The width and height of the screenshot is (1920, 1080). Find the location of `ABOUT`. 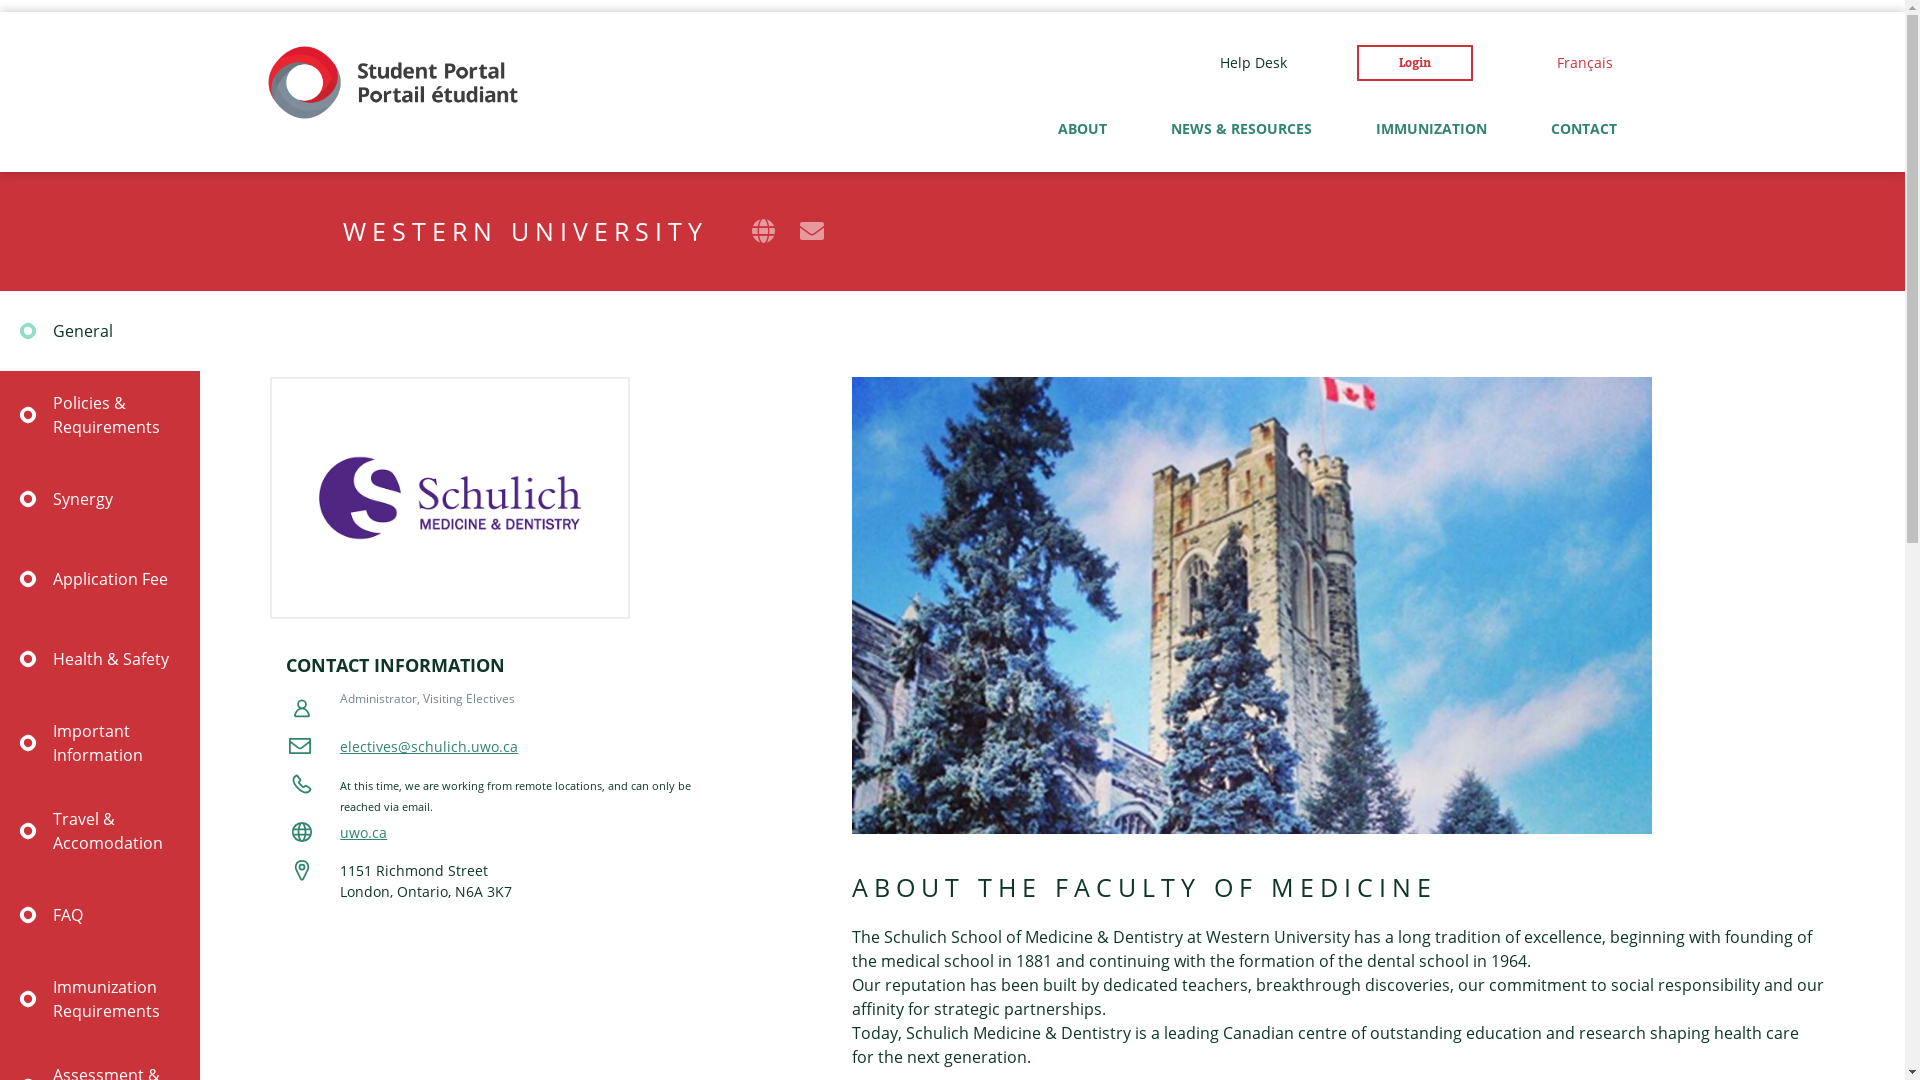

ABOUT is located at coordinates (1082, 129).